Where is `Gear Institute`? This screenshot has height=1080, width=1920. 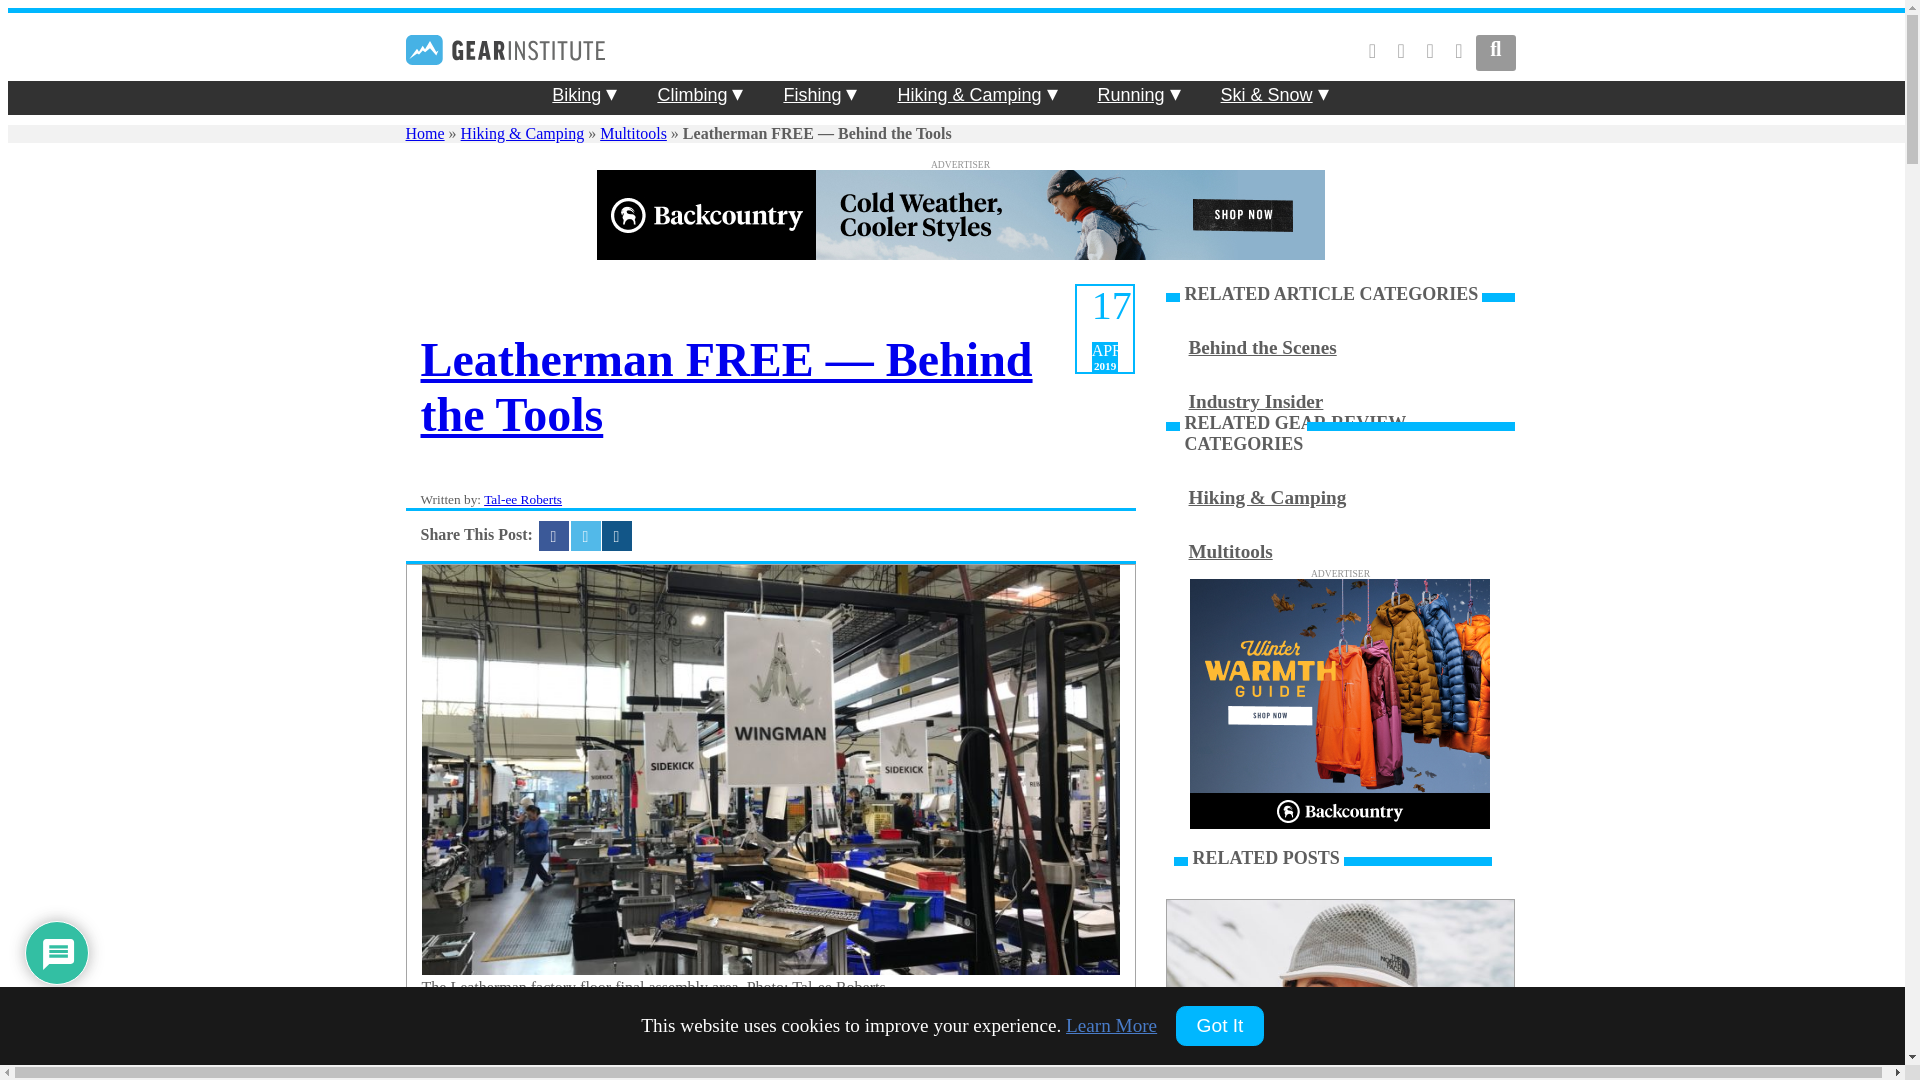
Gear Institute is located at coordinates (506, 70).